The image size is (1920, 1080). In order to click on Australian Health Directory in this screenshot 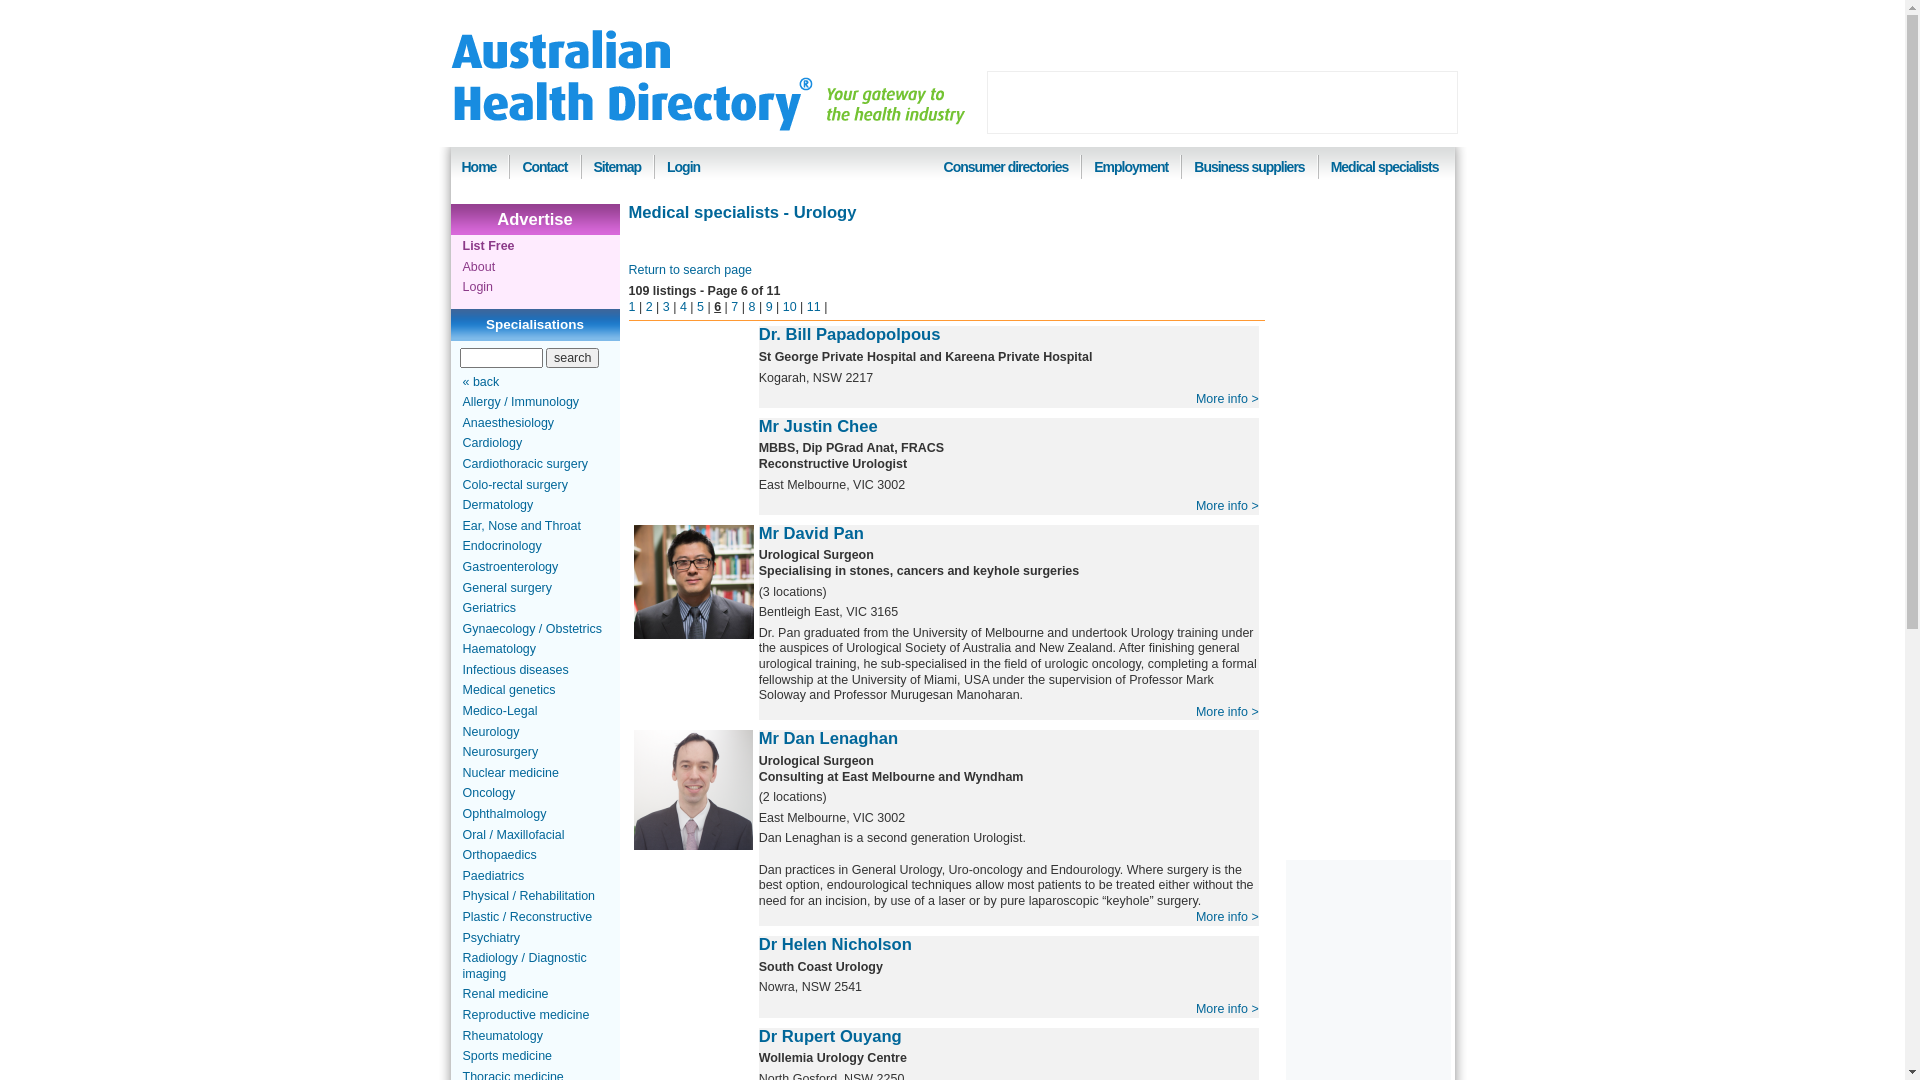, I will do `click(631, 80)`.